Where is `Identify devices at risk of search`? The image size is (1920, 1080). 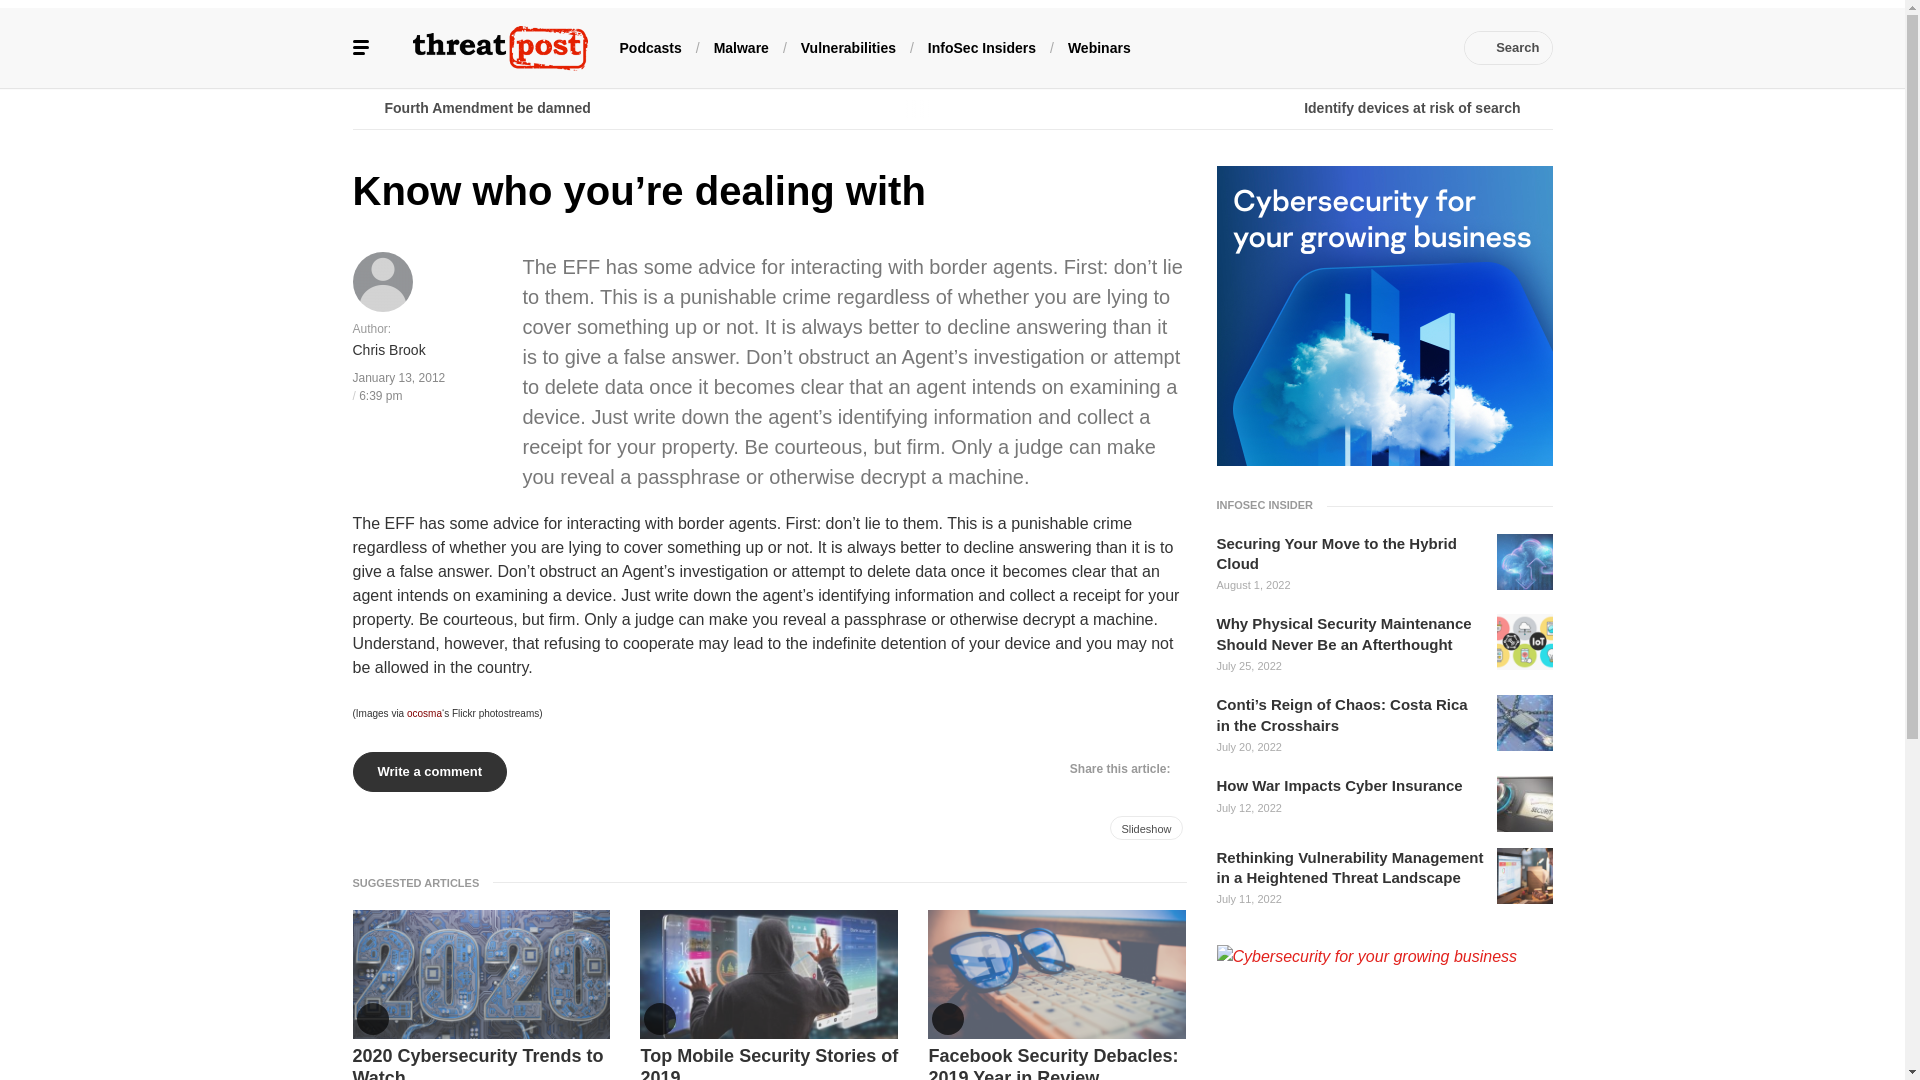 Identify devices at risk of search is located at coordinates (1252, 108).